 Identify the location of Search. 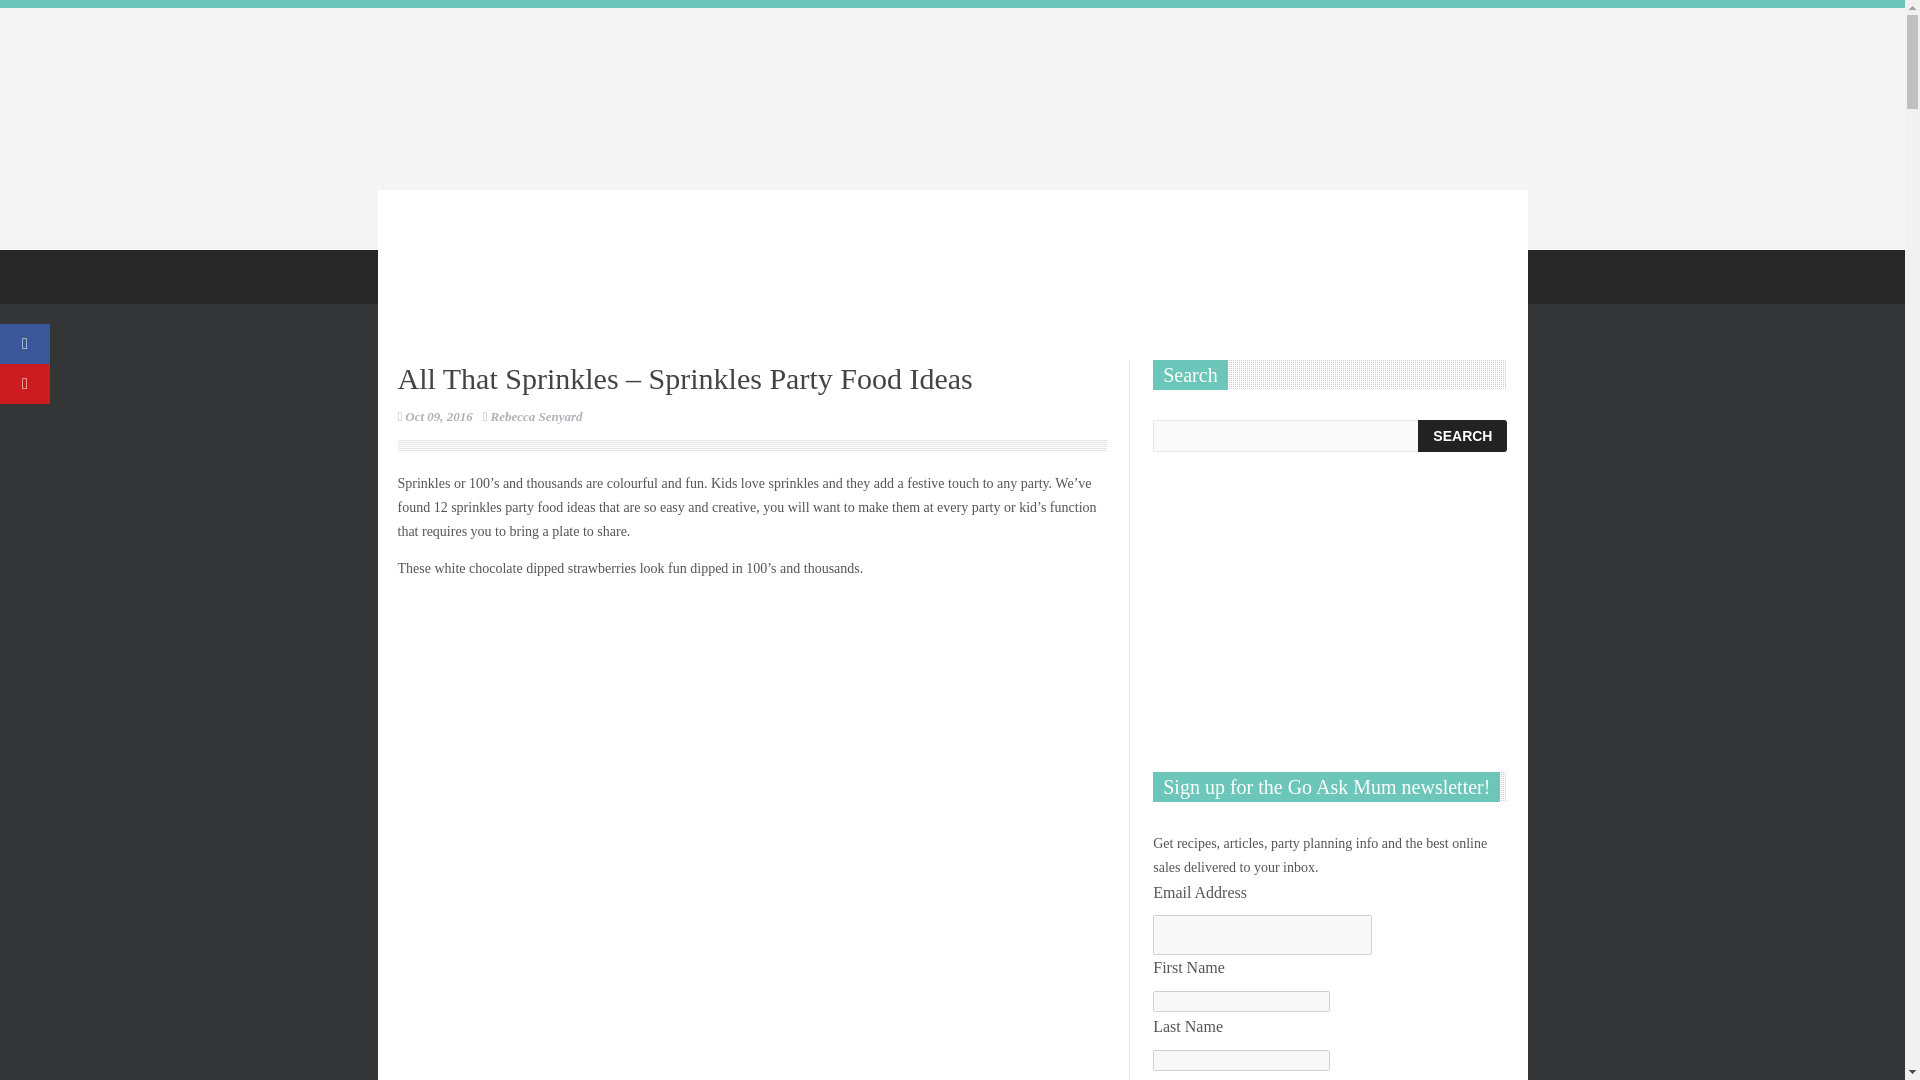
(1462, 436).